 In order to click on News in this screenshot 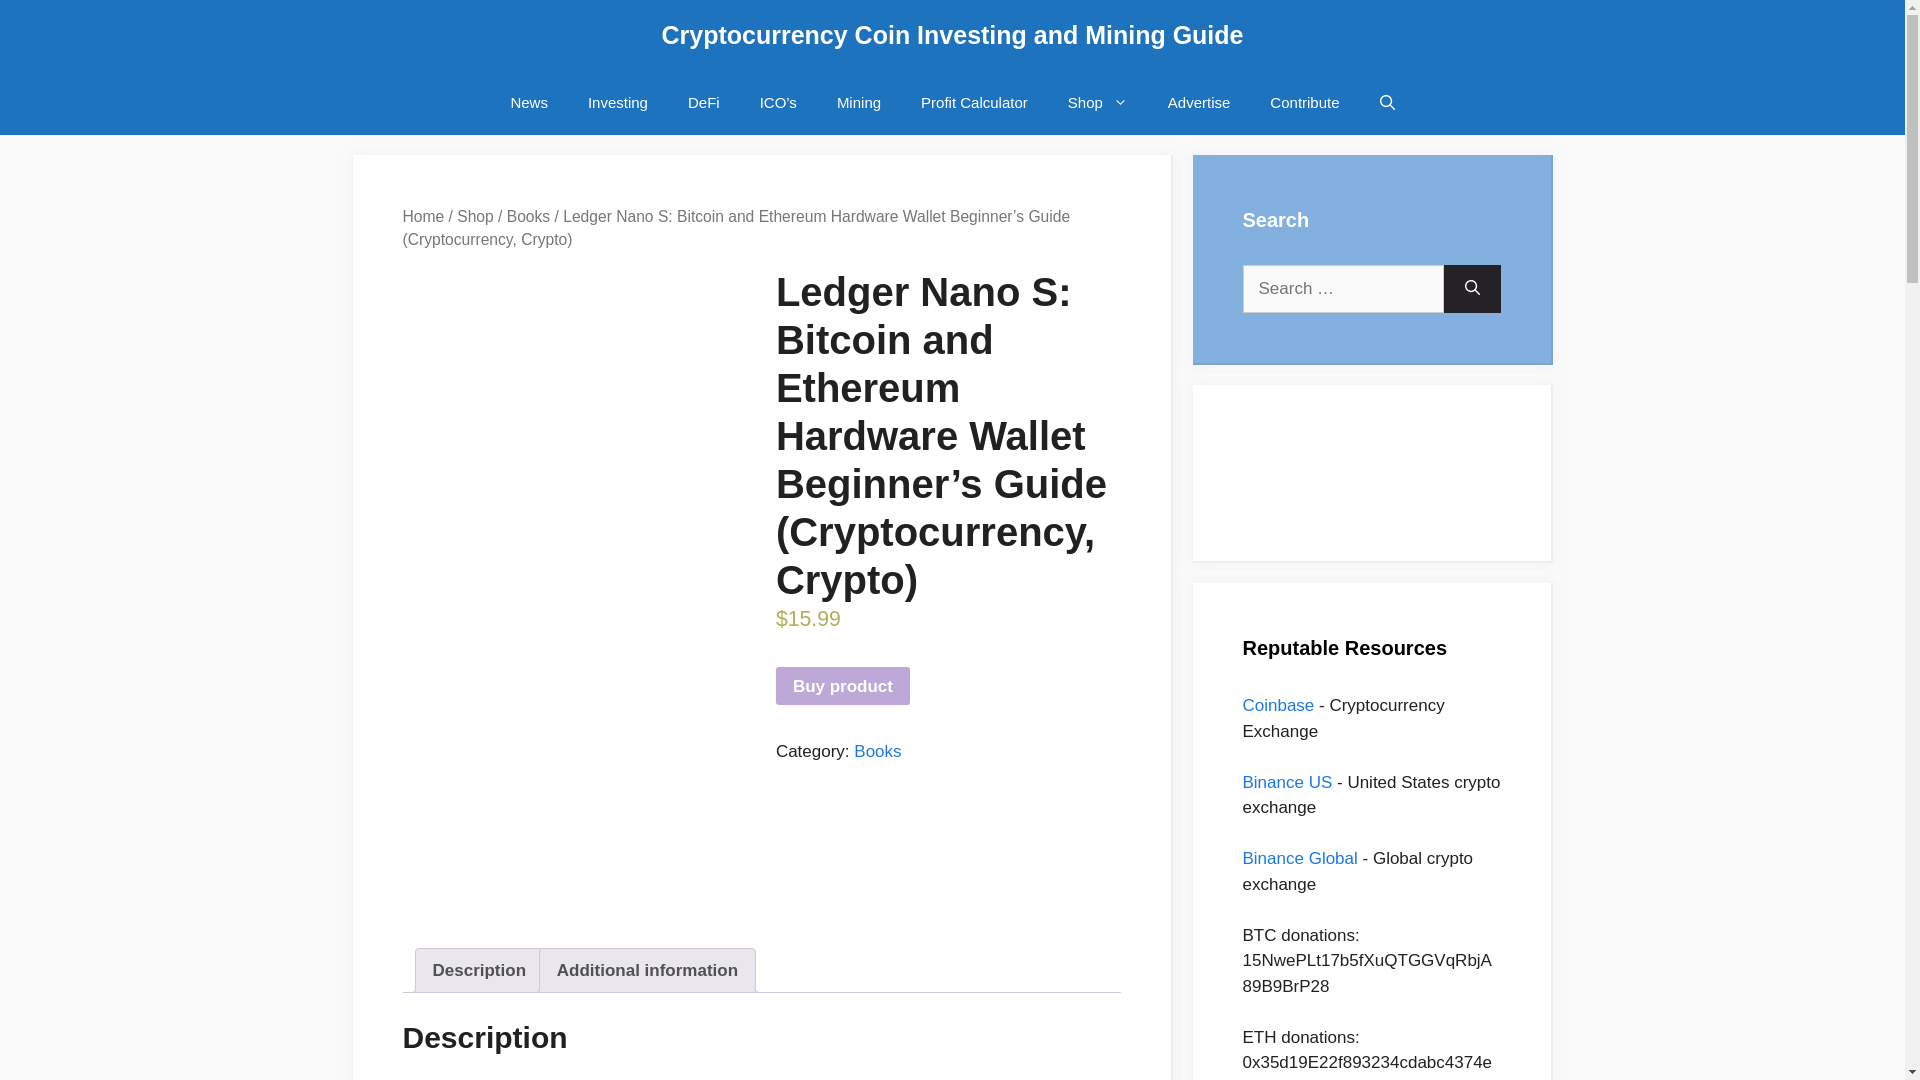, I will do `click(528, 102)`.